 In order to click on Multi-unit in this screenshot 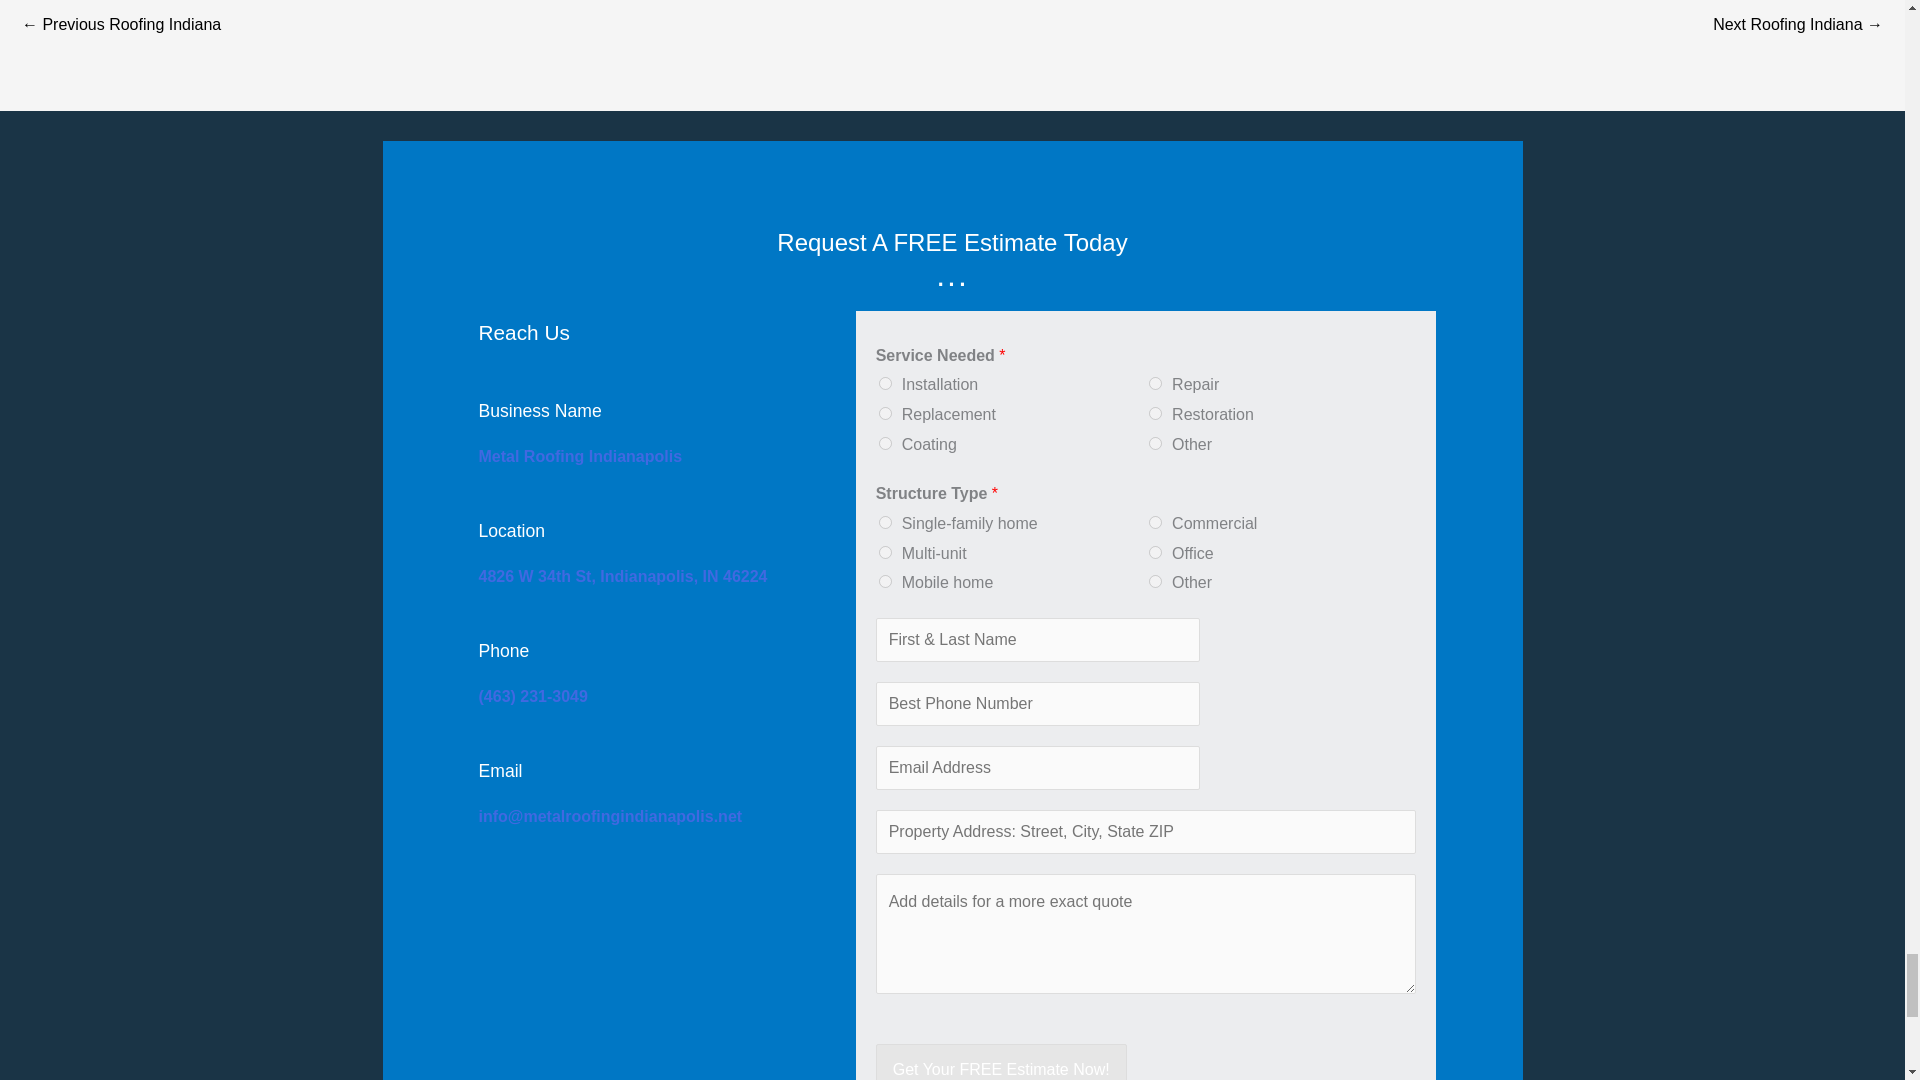, I will do `click(886, 552)`.